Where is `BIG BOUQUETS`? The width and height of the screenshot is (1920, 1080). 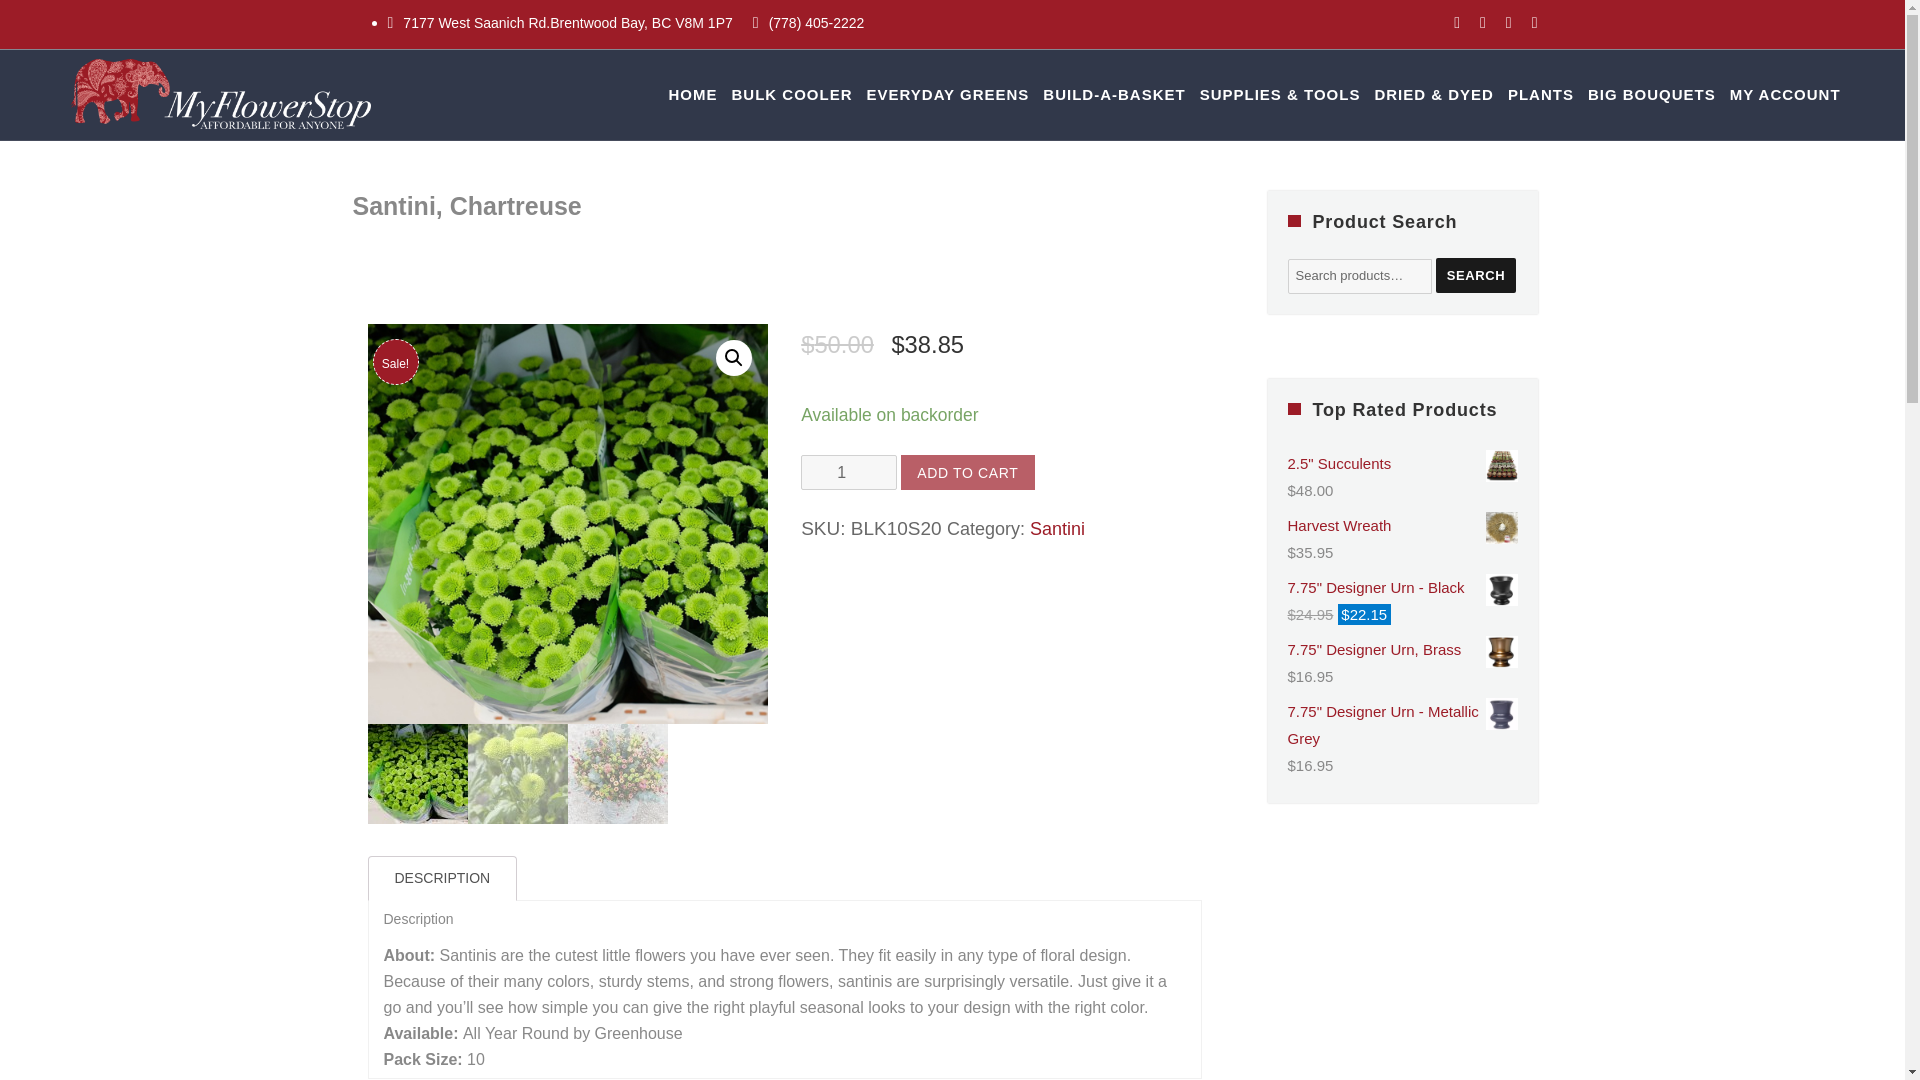 BIG BOUQUETS is located at coordinates (1651, 94).